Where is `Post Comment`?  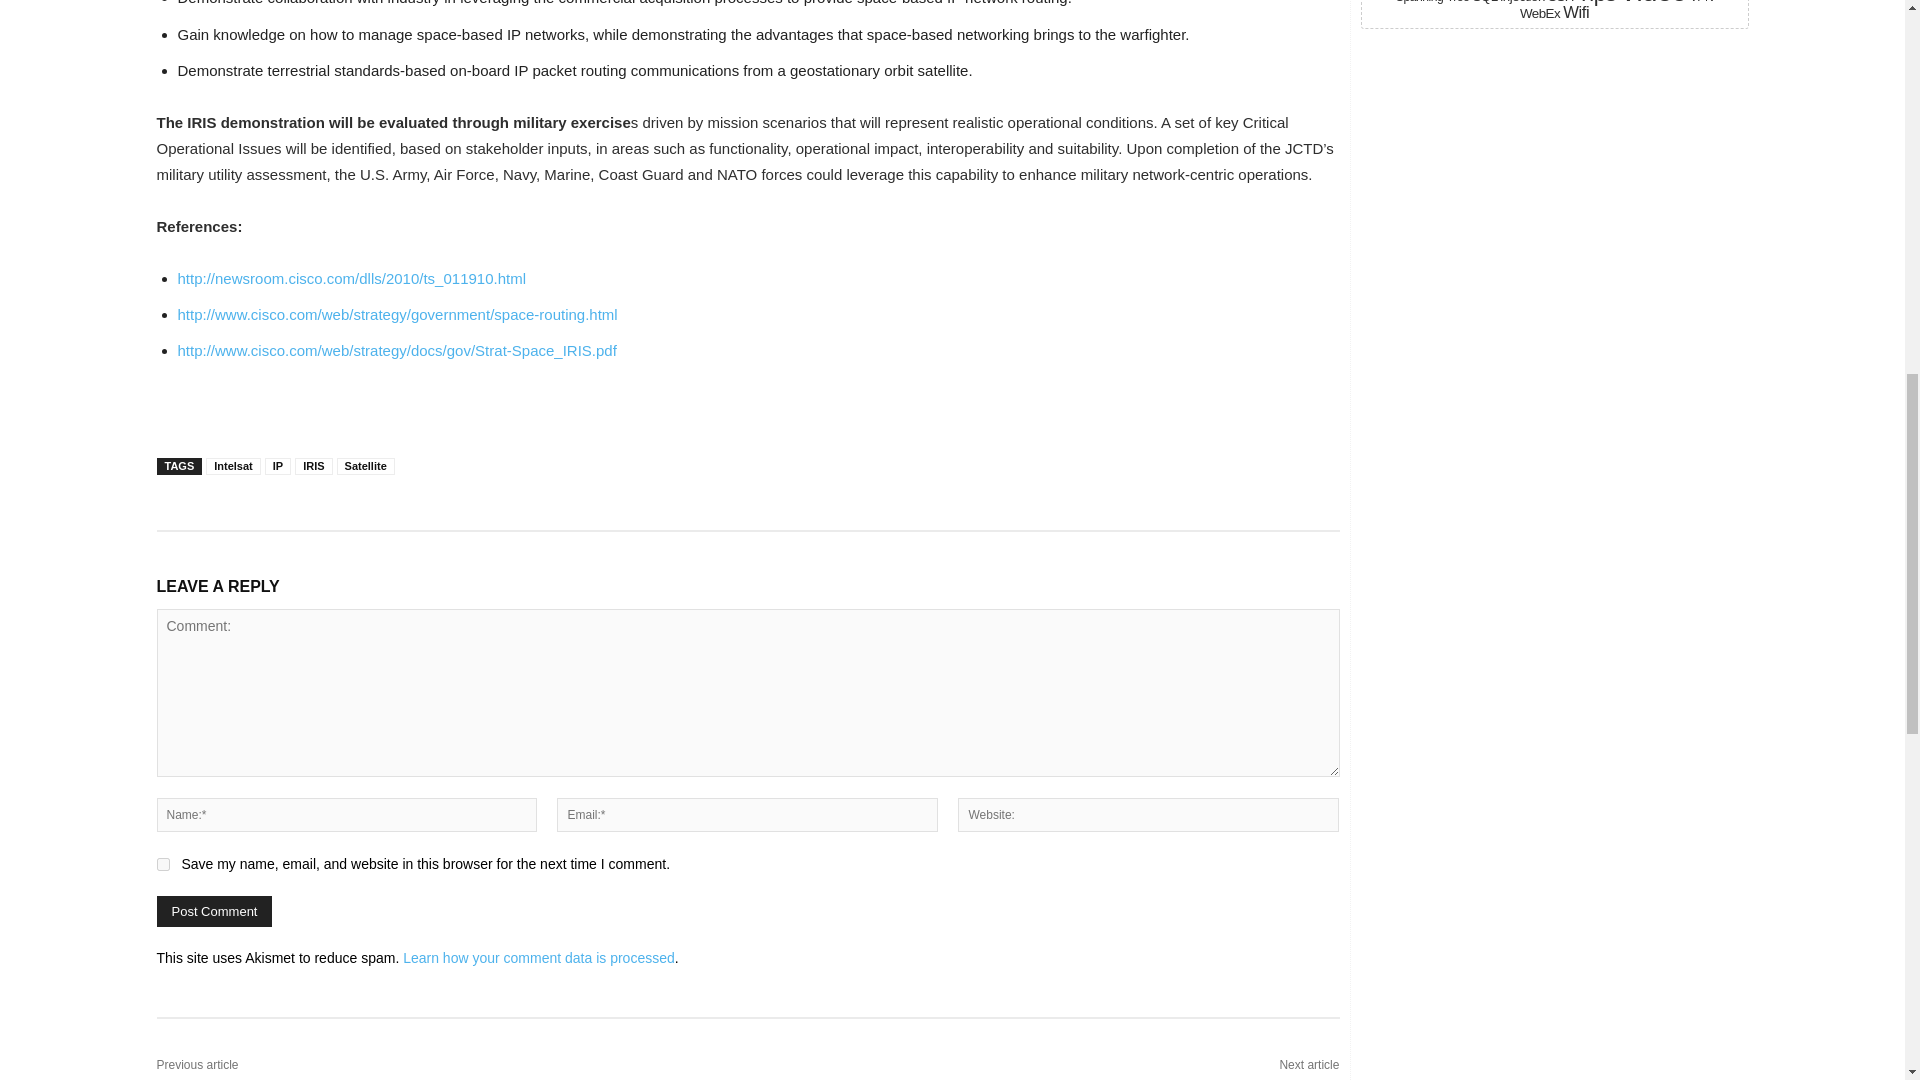 Post Comment is located at coordinates (214, 911).